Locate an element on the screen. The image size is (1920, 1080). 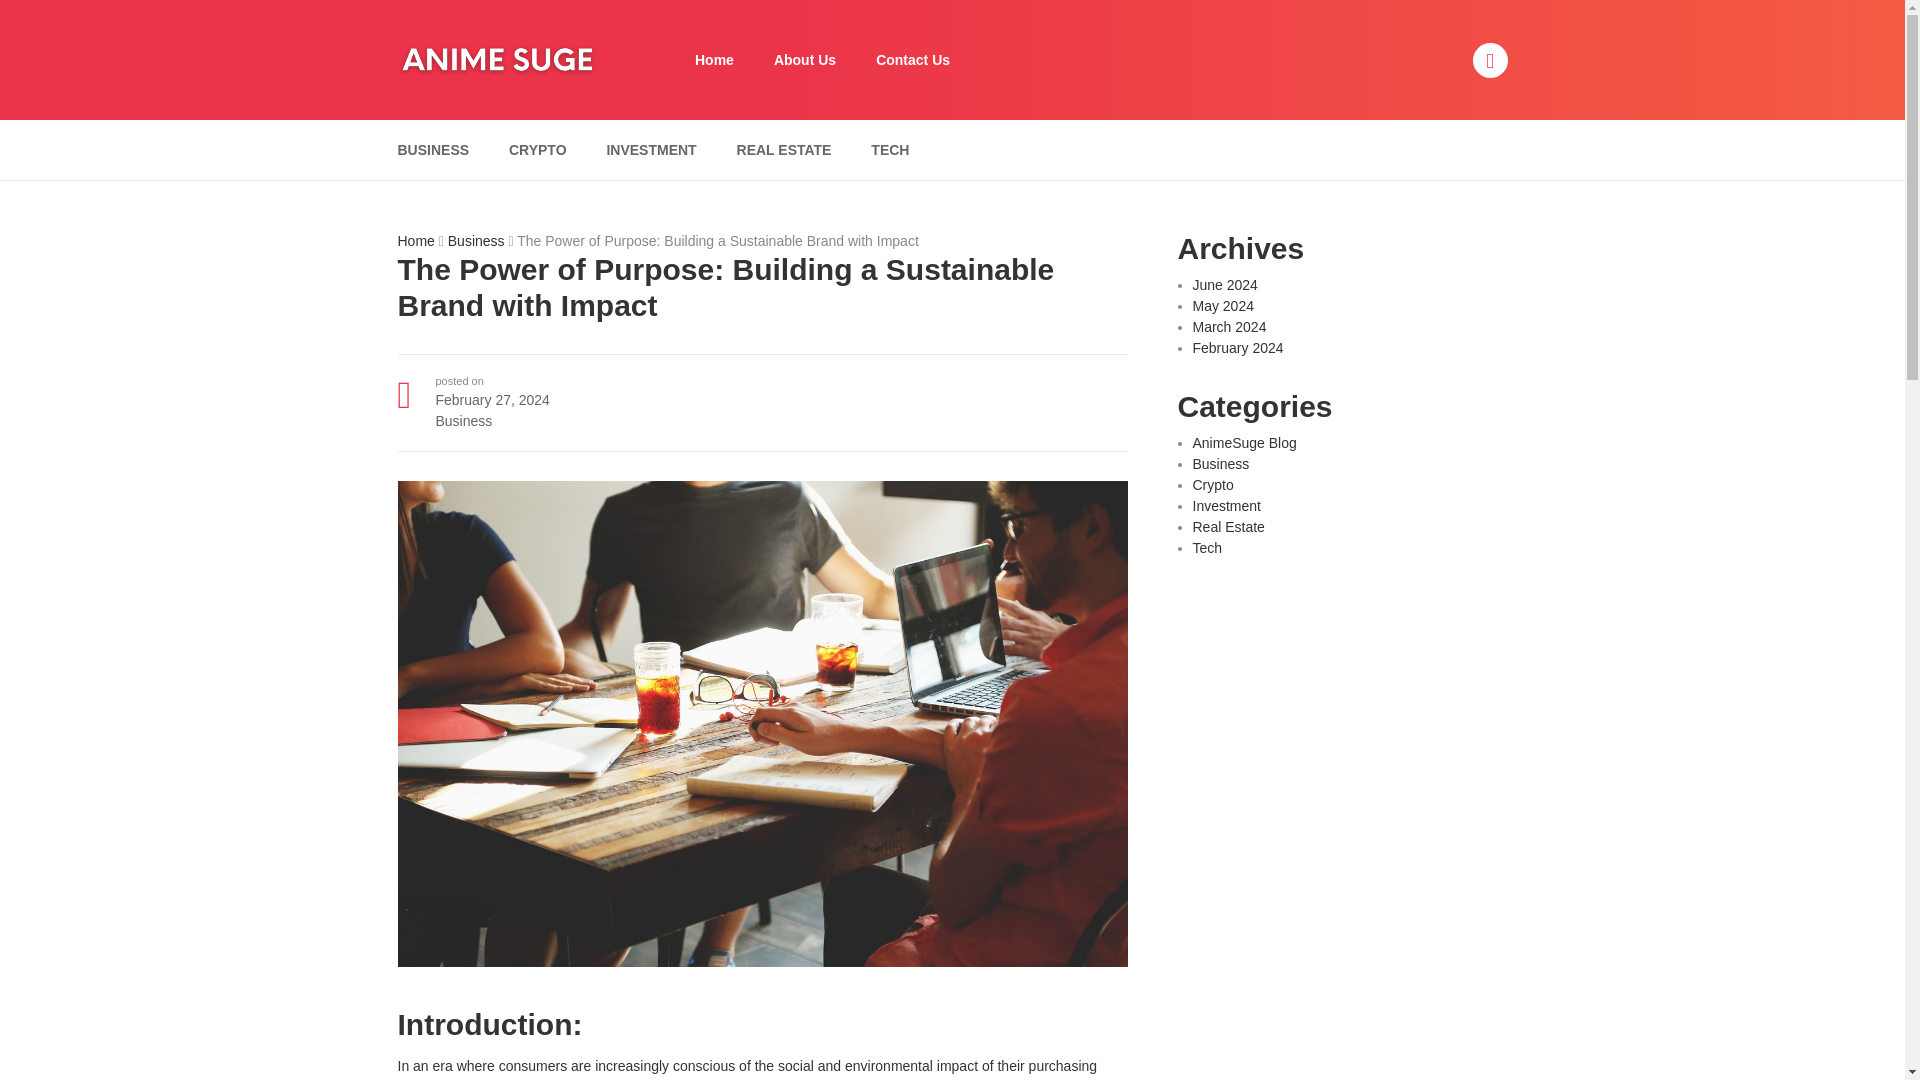
Crypto is located at coordinates (1212, 484).